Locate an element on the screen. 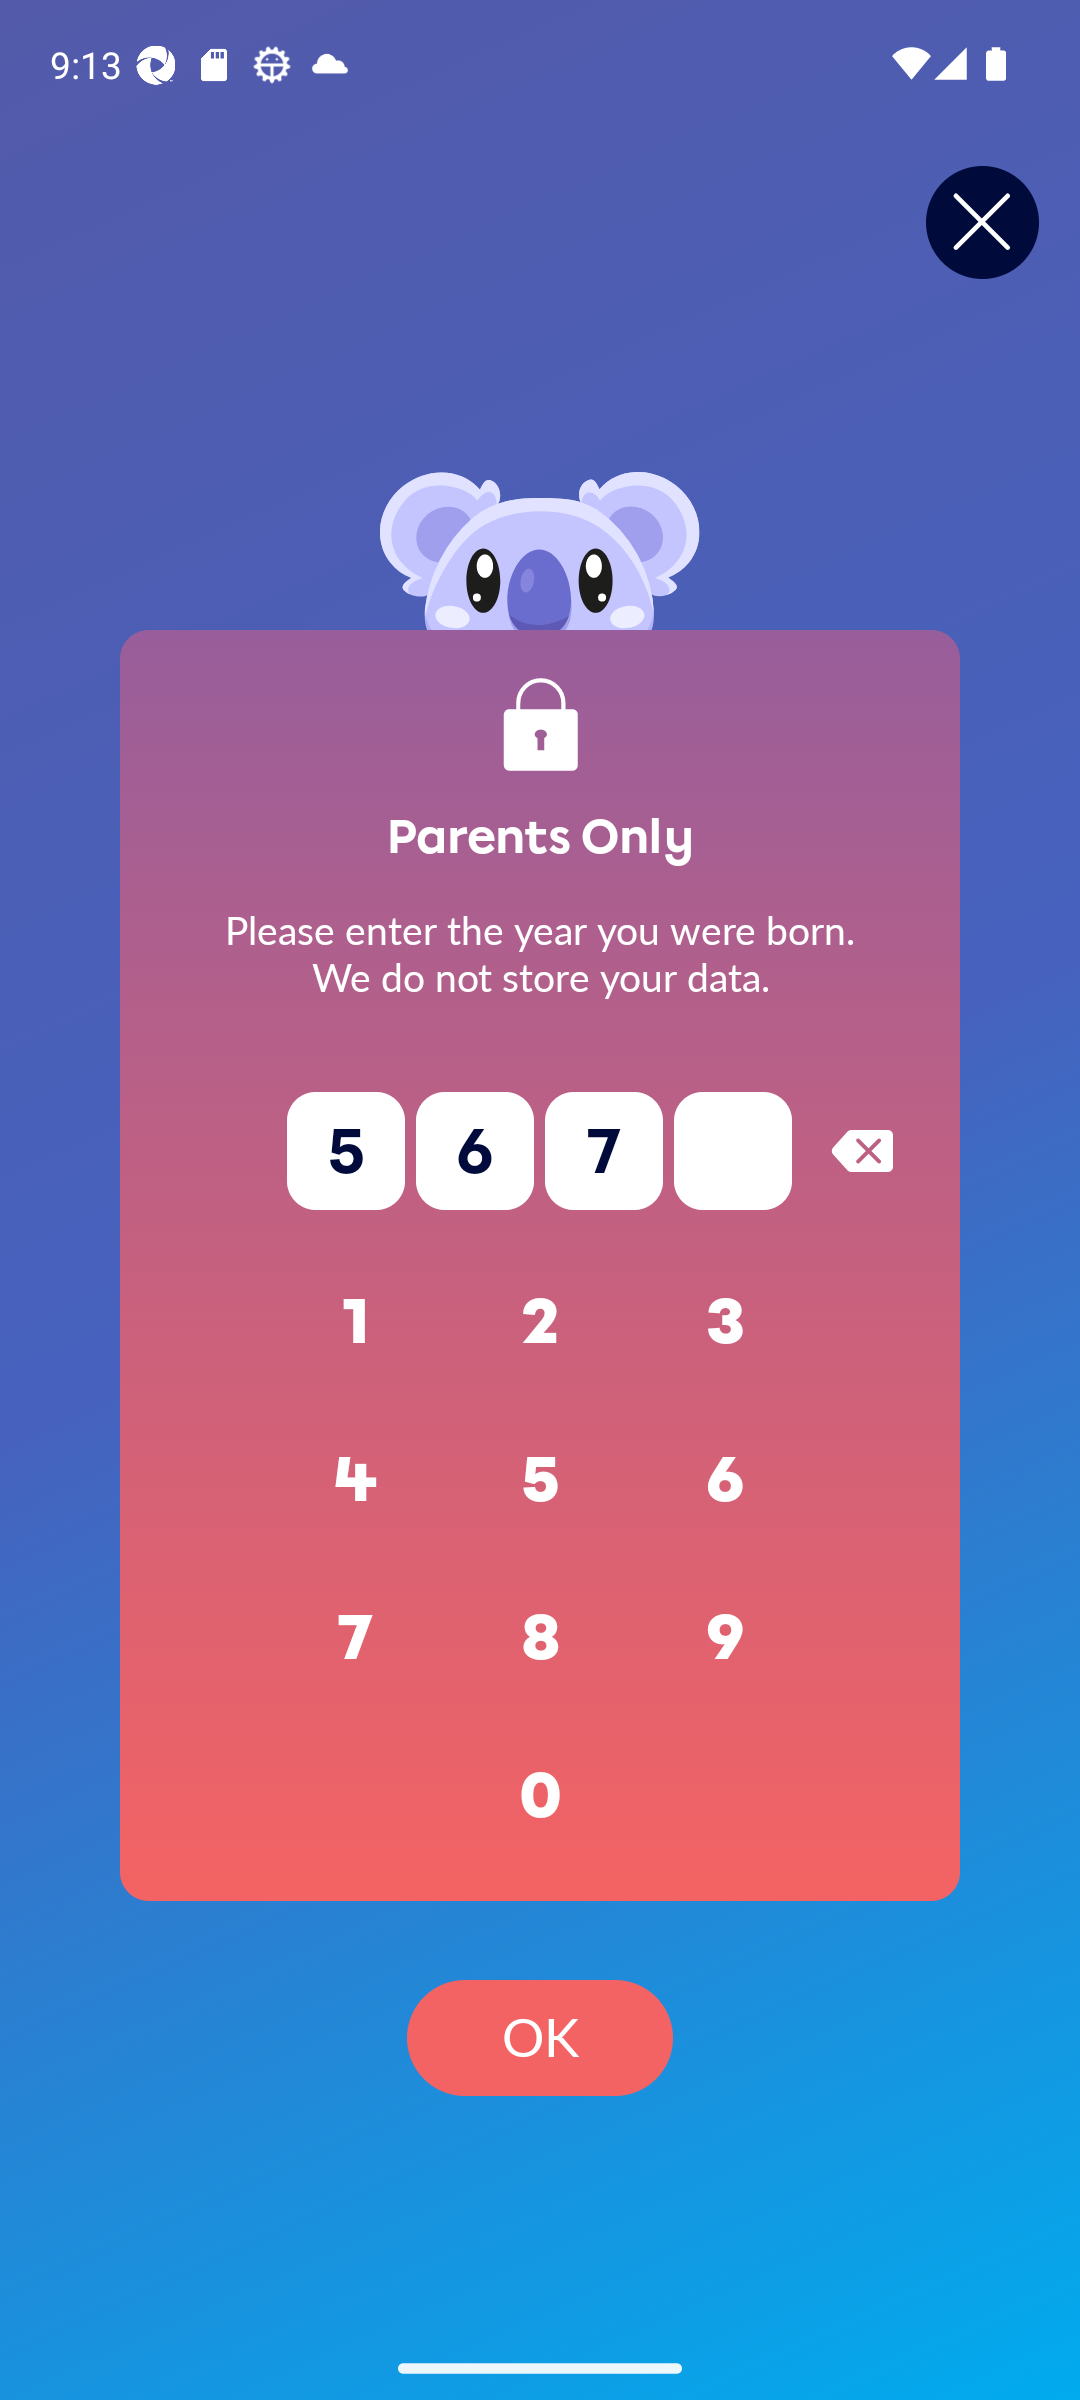 The height and width of the screenshot is (2400, 1080). OK is located at coordinates (540, 2038).